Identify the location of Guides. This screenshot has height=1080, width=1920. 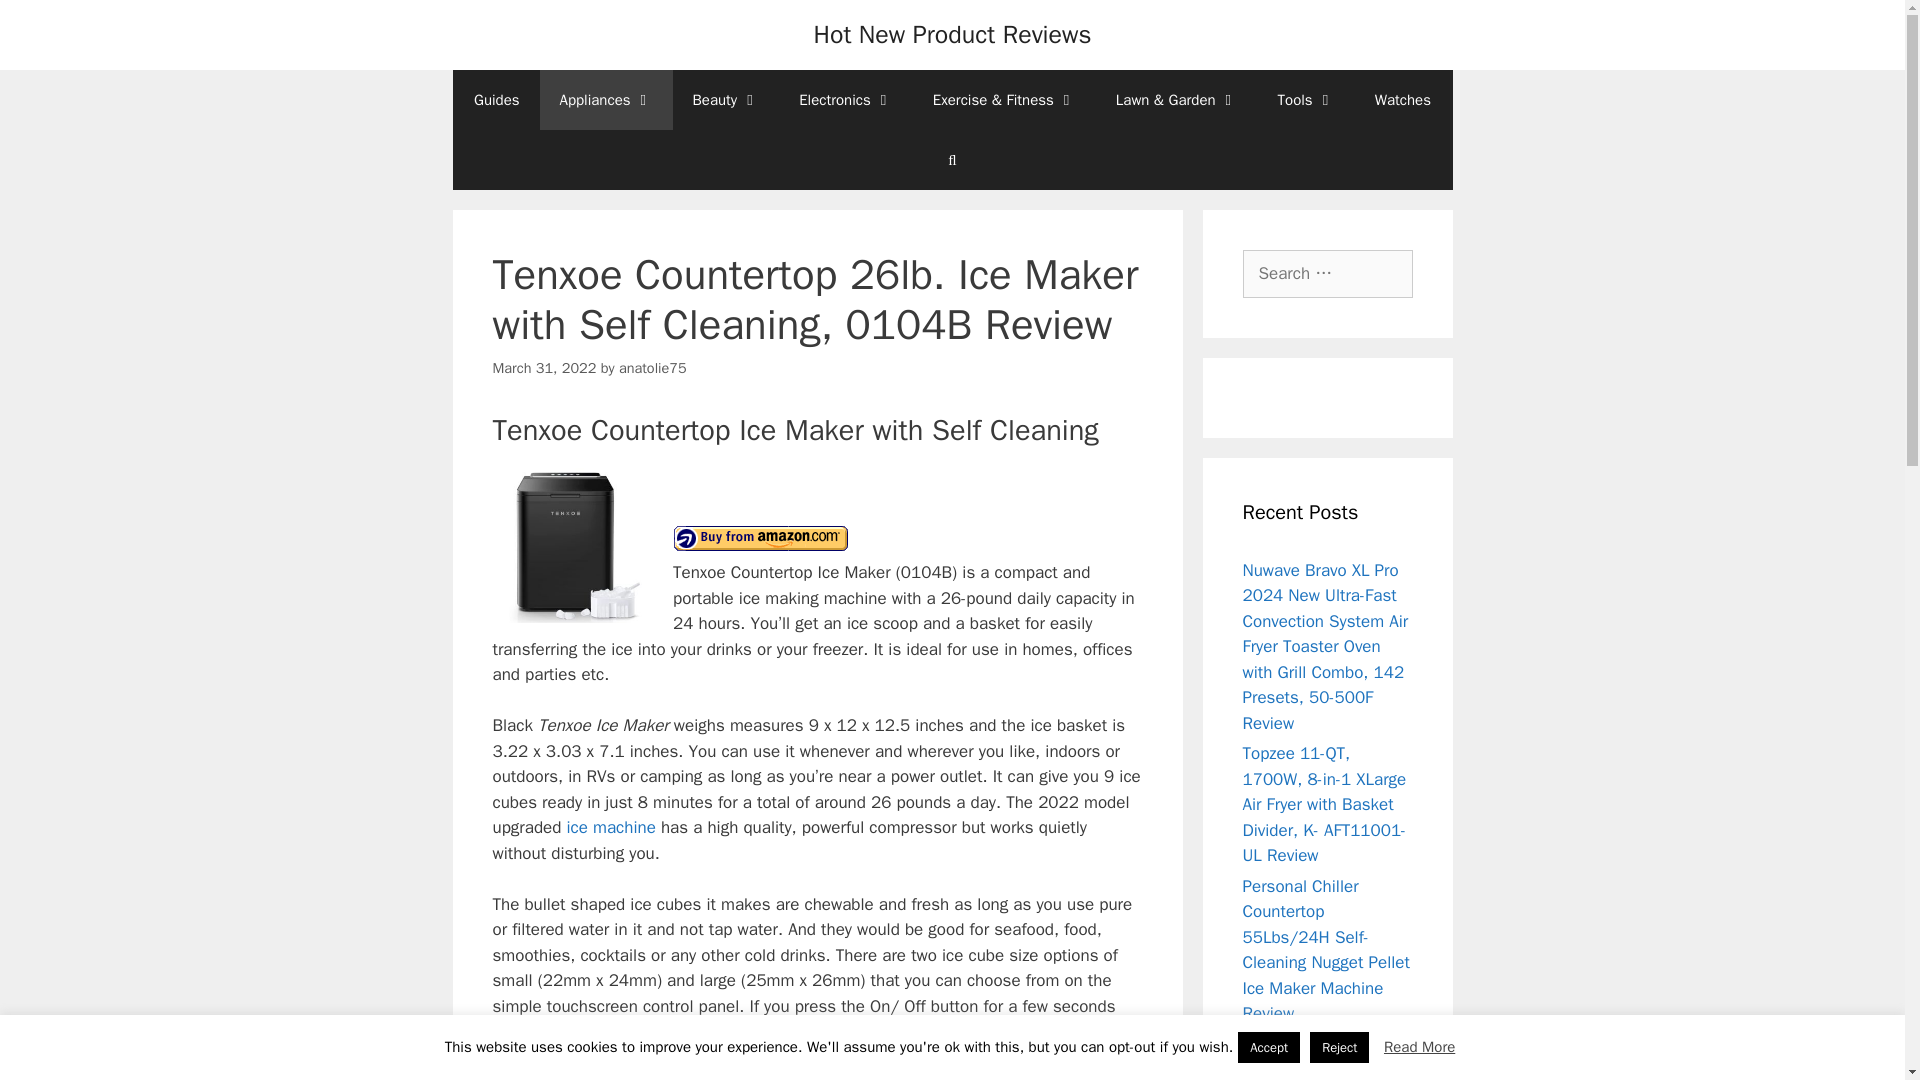
(496, 100).